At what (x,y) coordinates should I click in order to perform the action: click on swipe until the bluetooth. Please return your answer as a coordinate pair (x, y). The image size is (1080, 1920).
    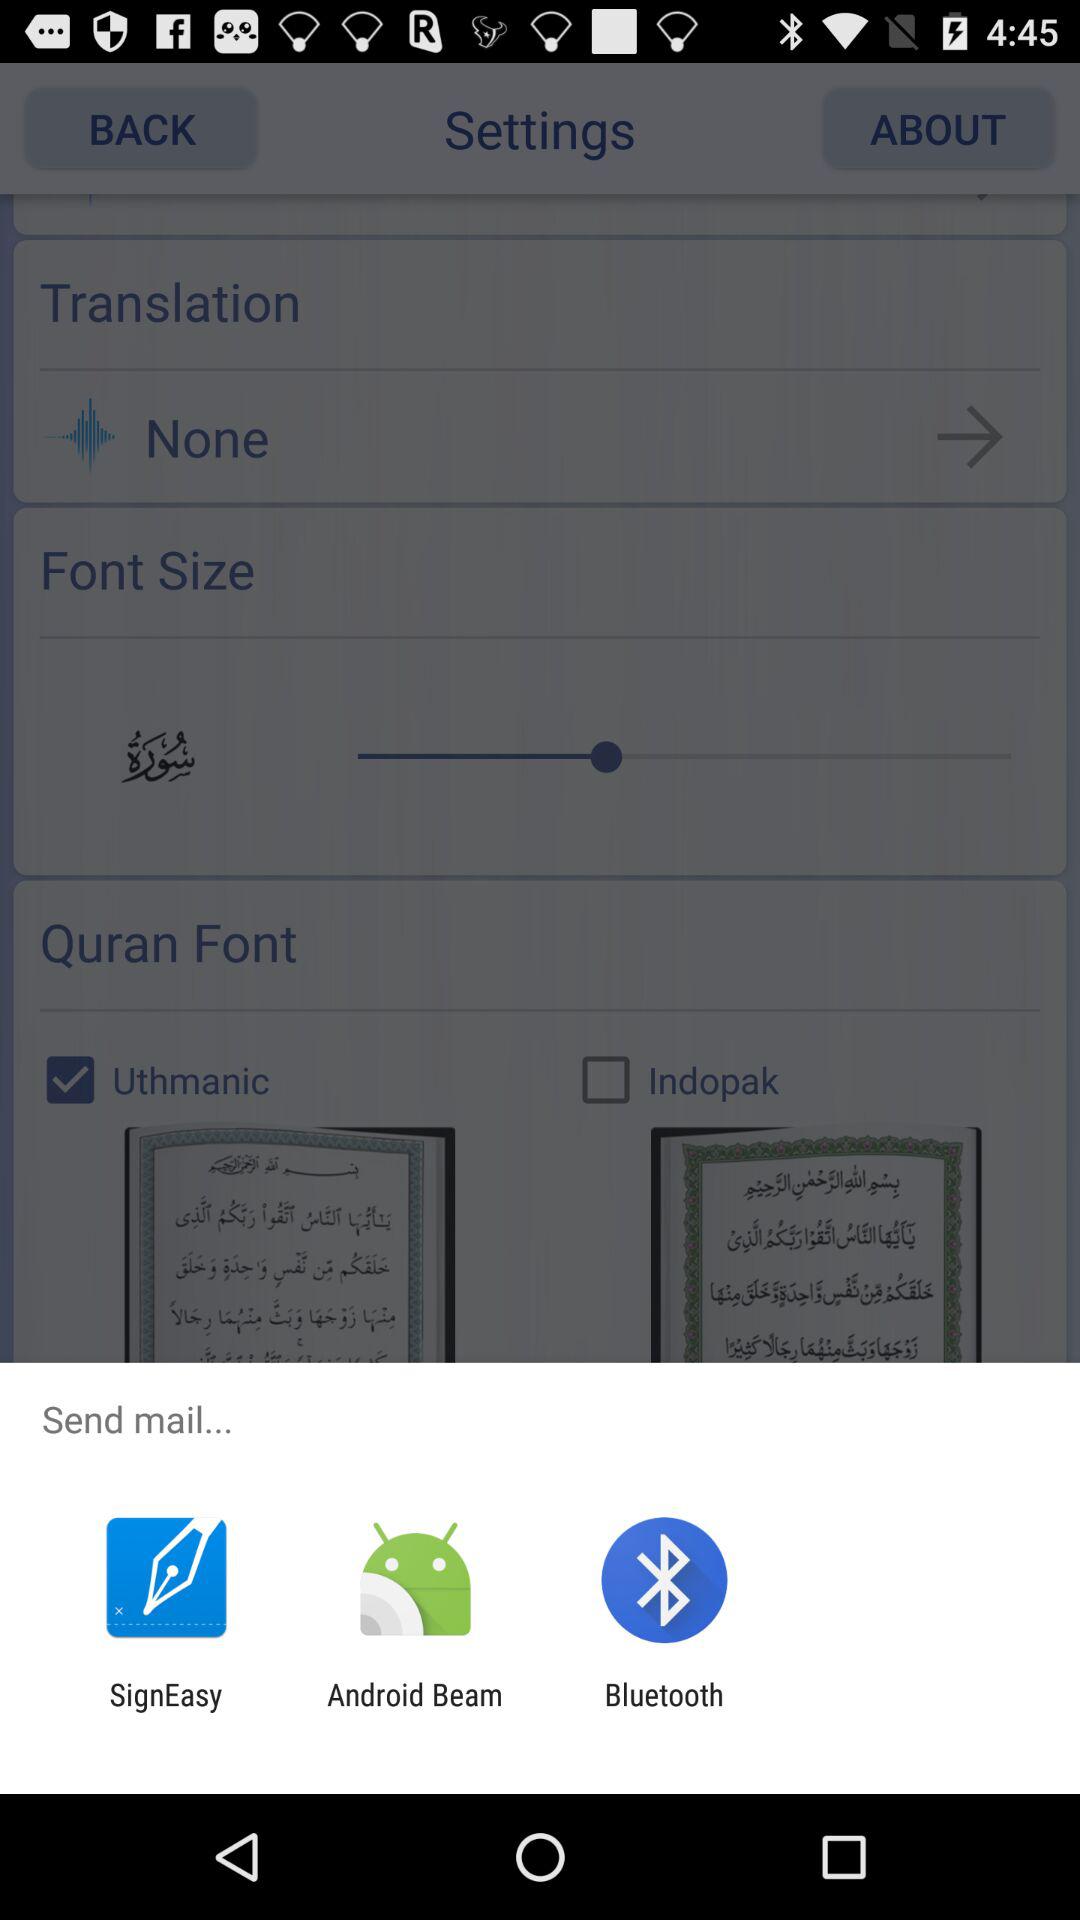
    Looking at the image, I should click on (664, 1712).